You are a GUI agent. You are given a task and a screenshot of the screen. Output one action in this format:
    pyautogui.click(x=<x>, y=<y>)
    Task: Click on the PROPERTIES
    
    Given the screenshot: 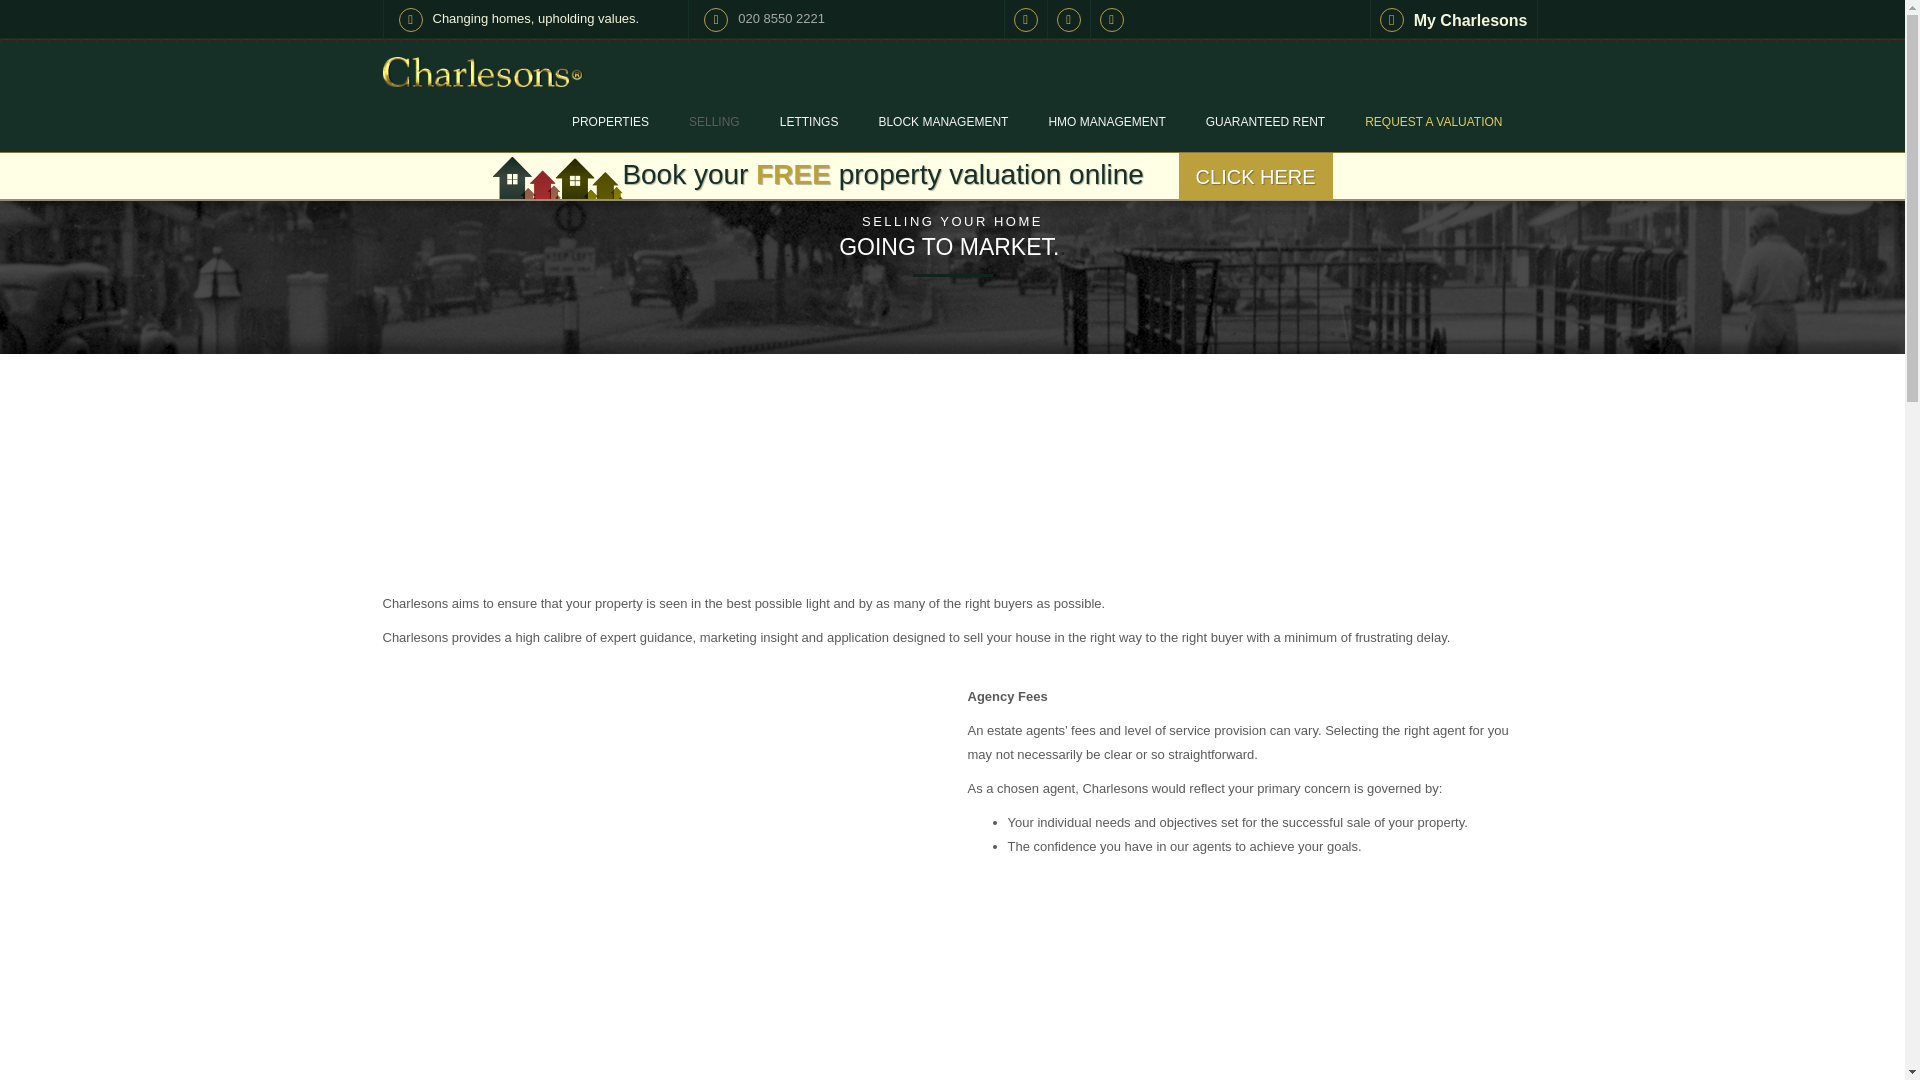 What is the action you would take?
    pyautogui.click(x=610, y=122)
    